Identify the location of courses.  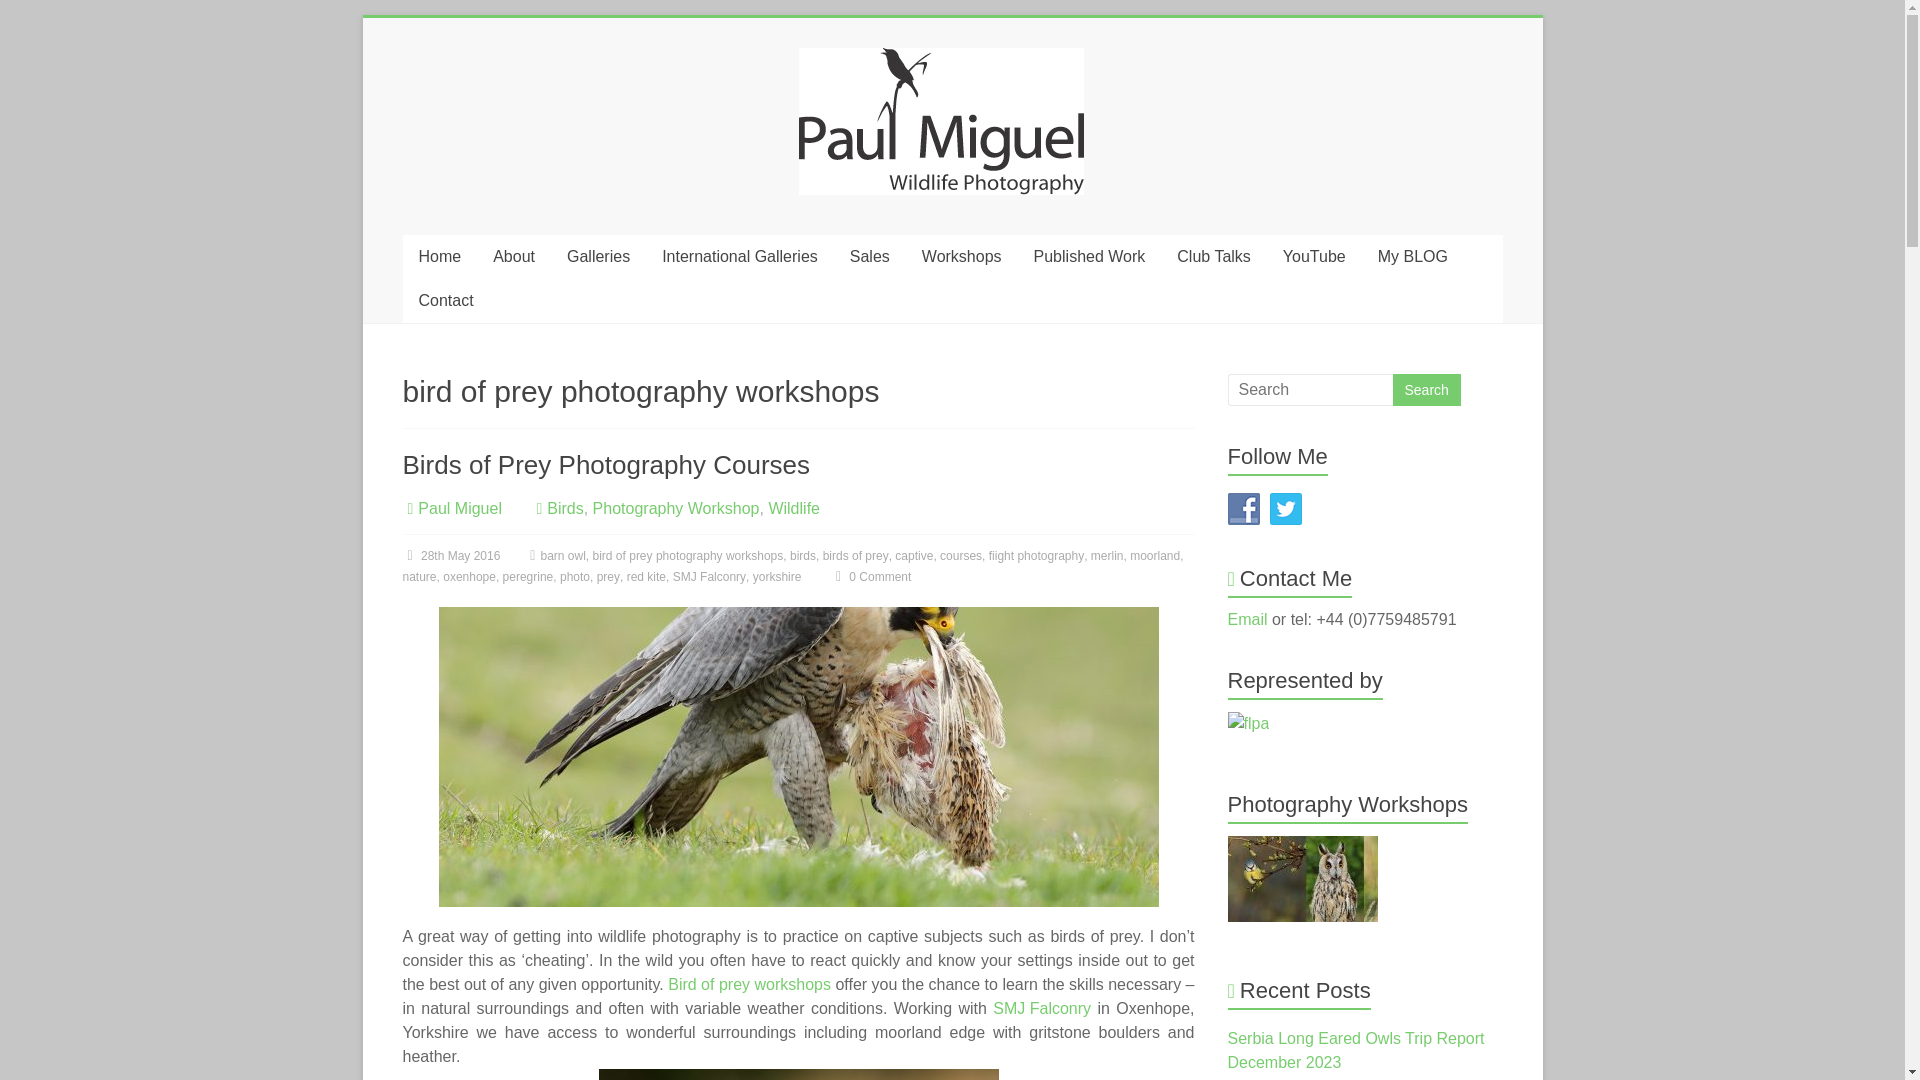
(960, 556).